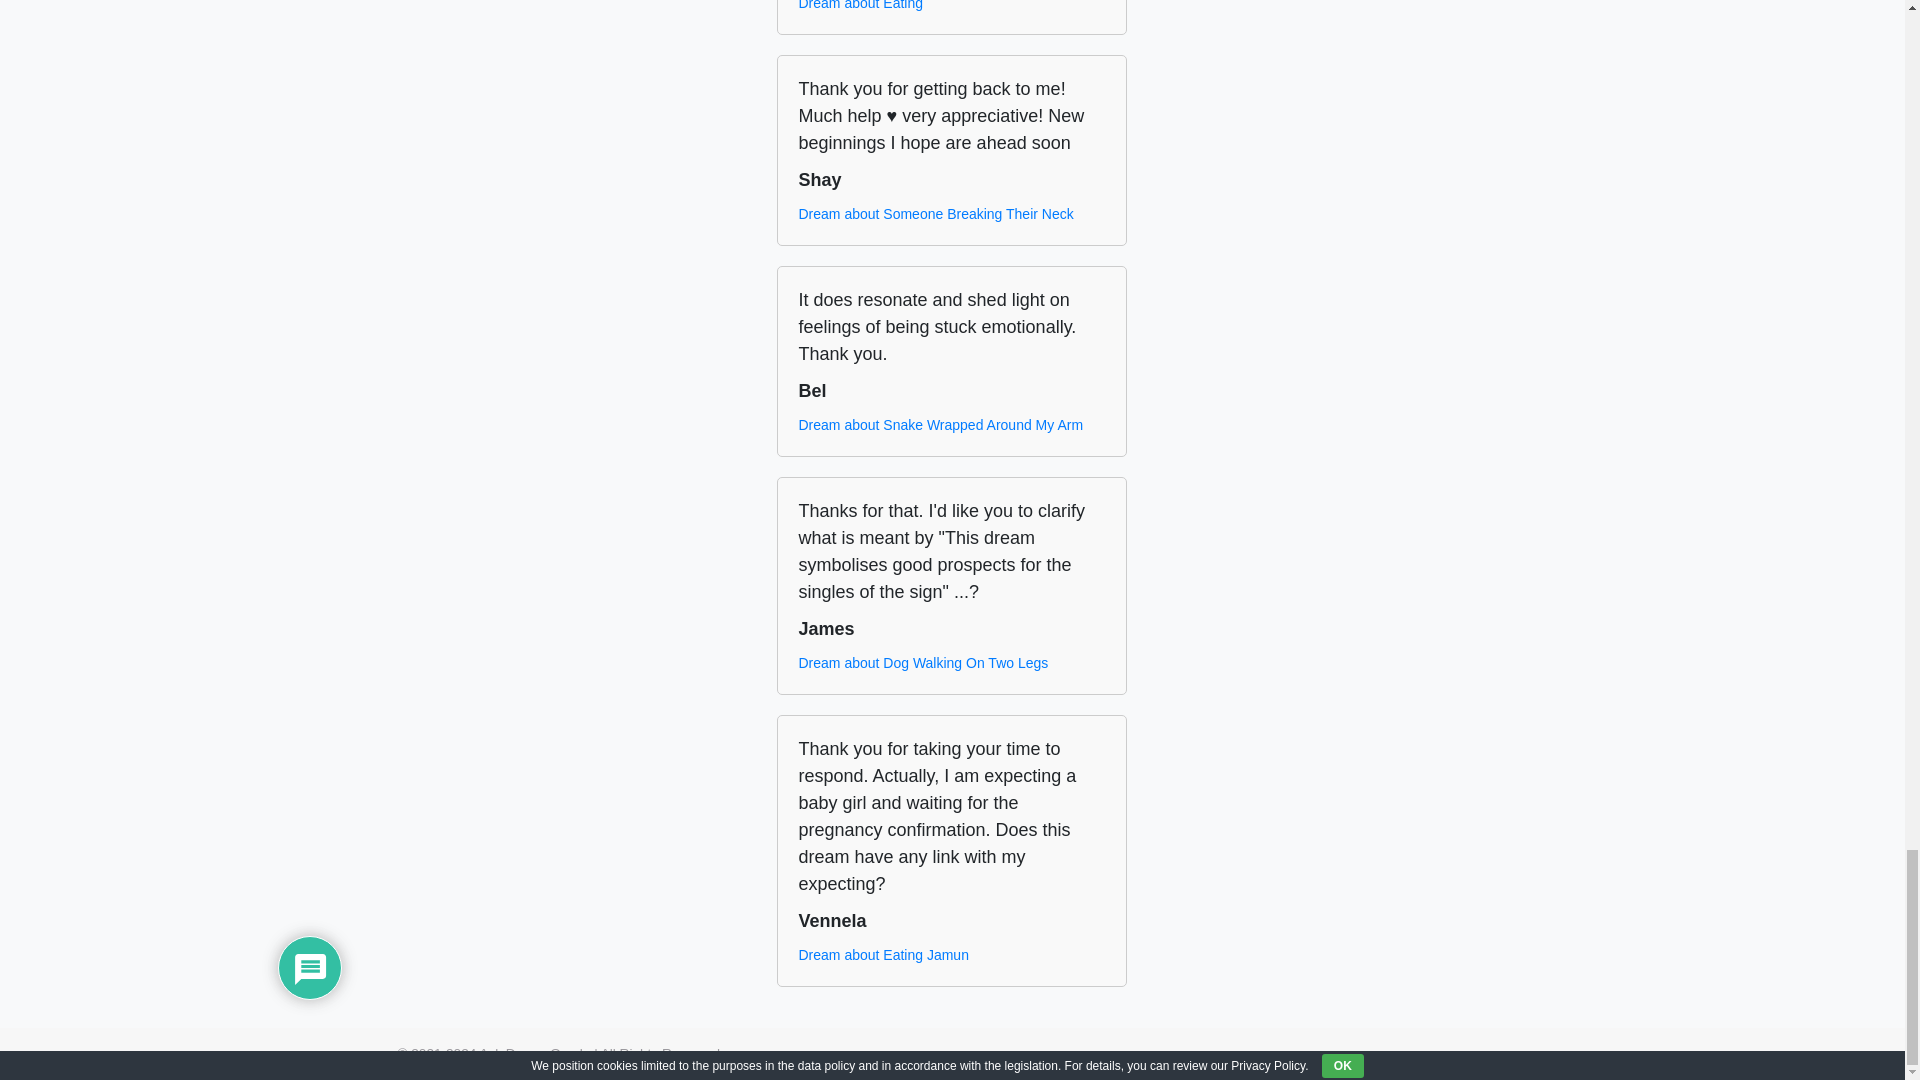  Describe the element at coordinates (882, 955) in the screenshot. I see `Dream about Eating Jamun` at that location.